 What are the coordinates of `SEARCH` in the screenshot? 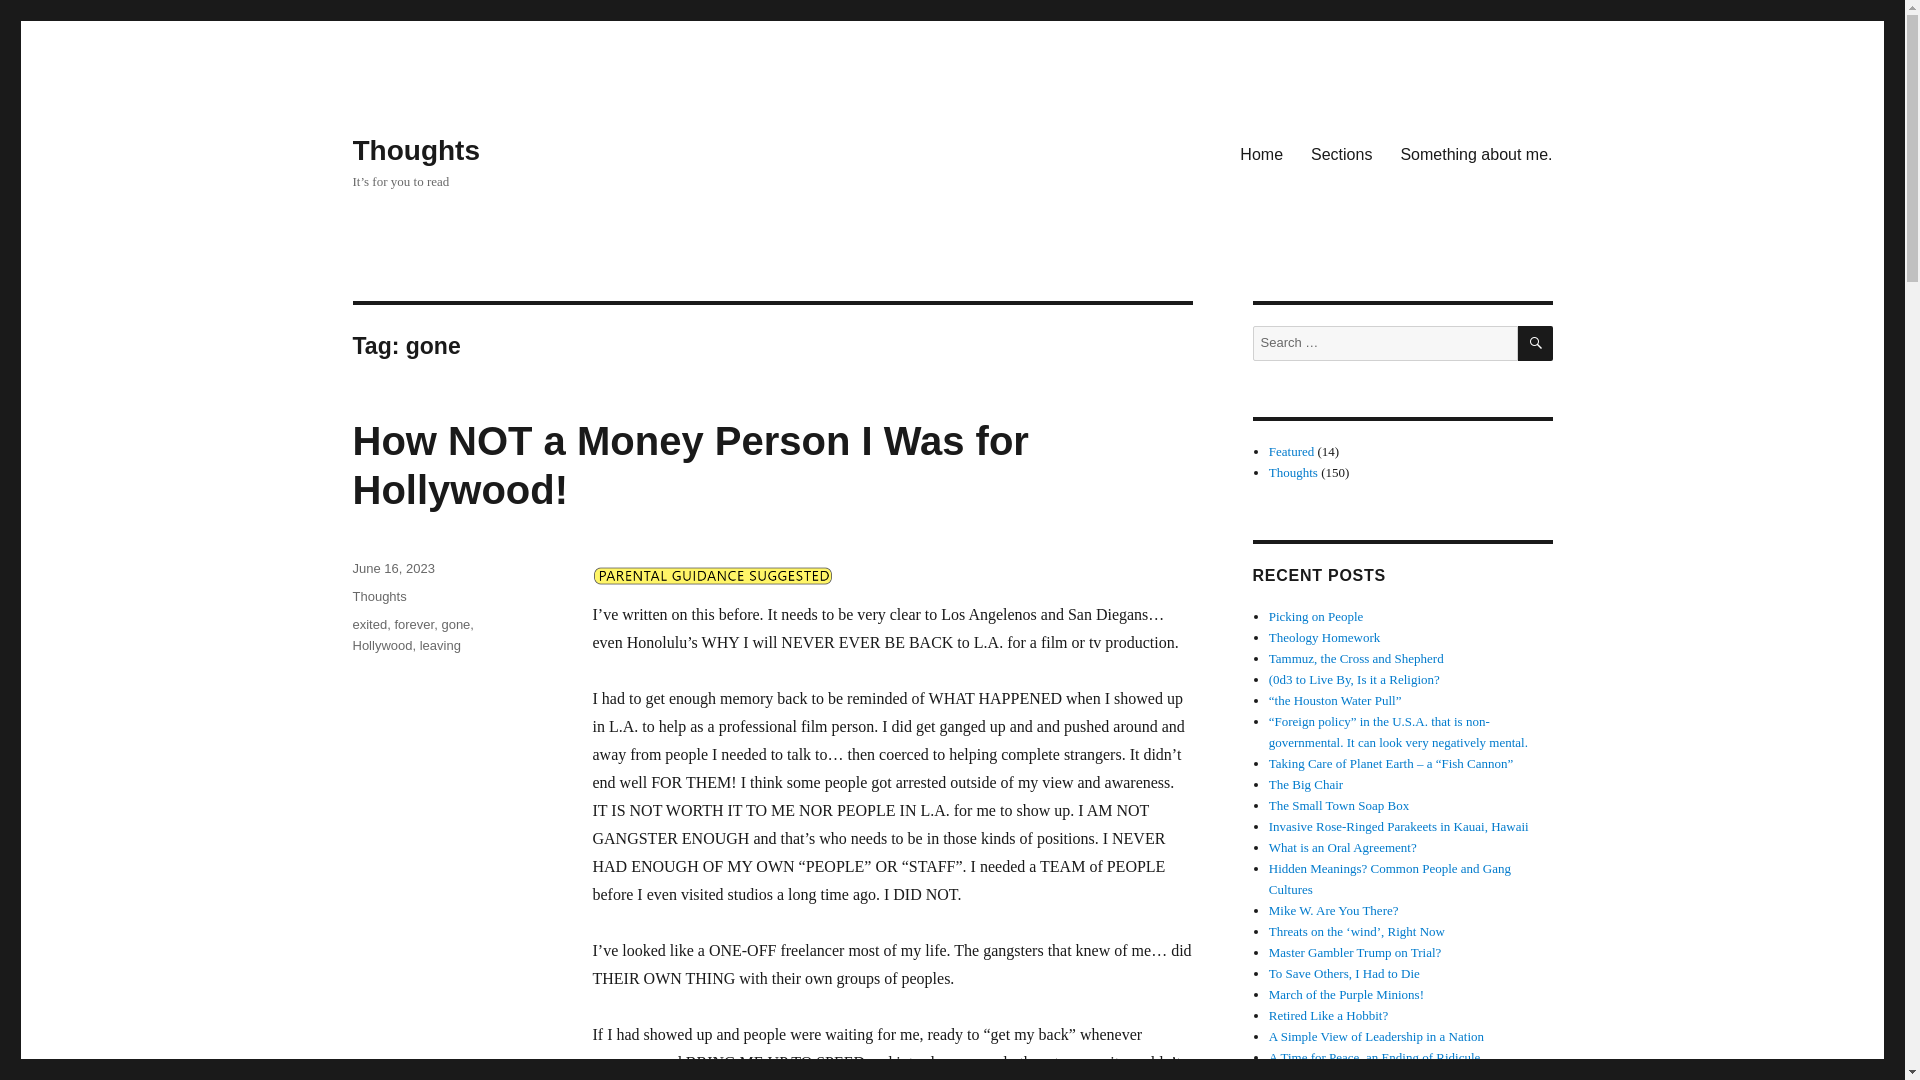 It's located at (1536, 343).